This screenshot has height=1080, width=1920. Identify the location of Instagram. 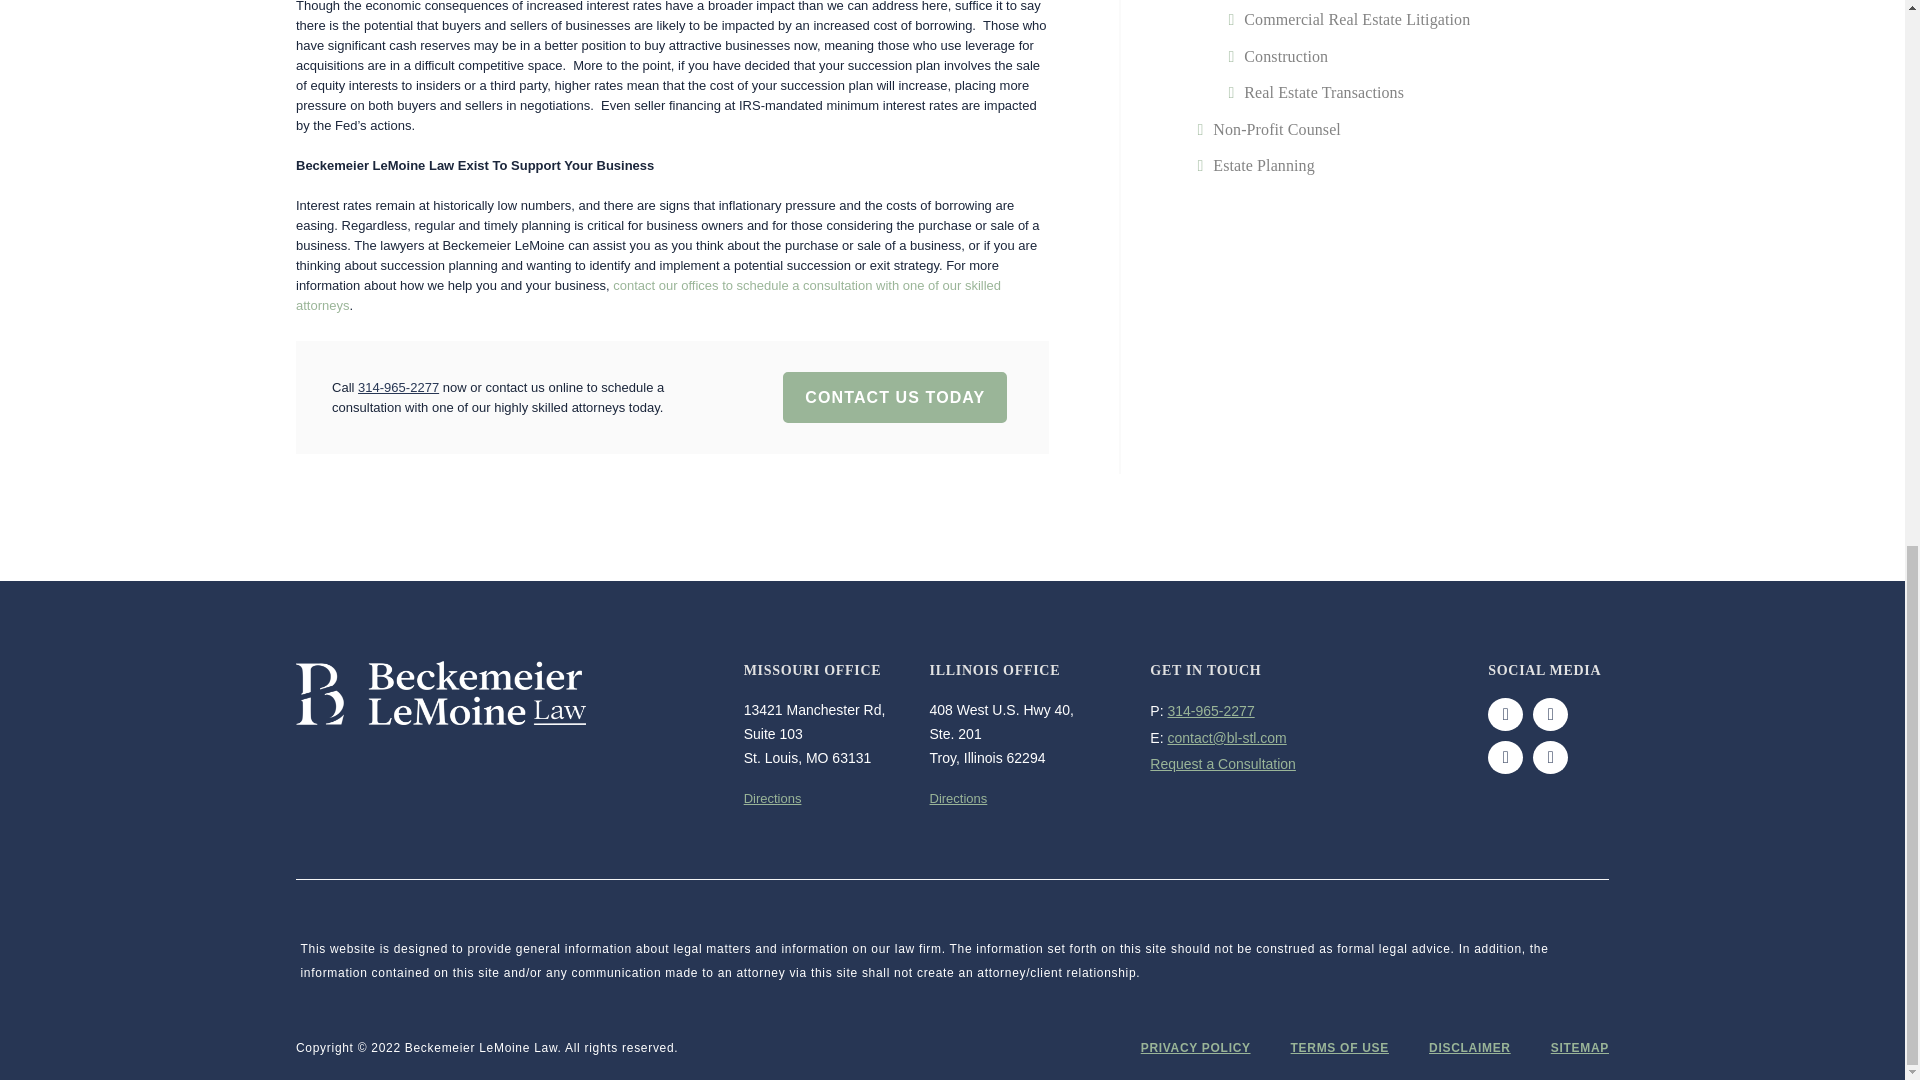
(1505, 757).